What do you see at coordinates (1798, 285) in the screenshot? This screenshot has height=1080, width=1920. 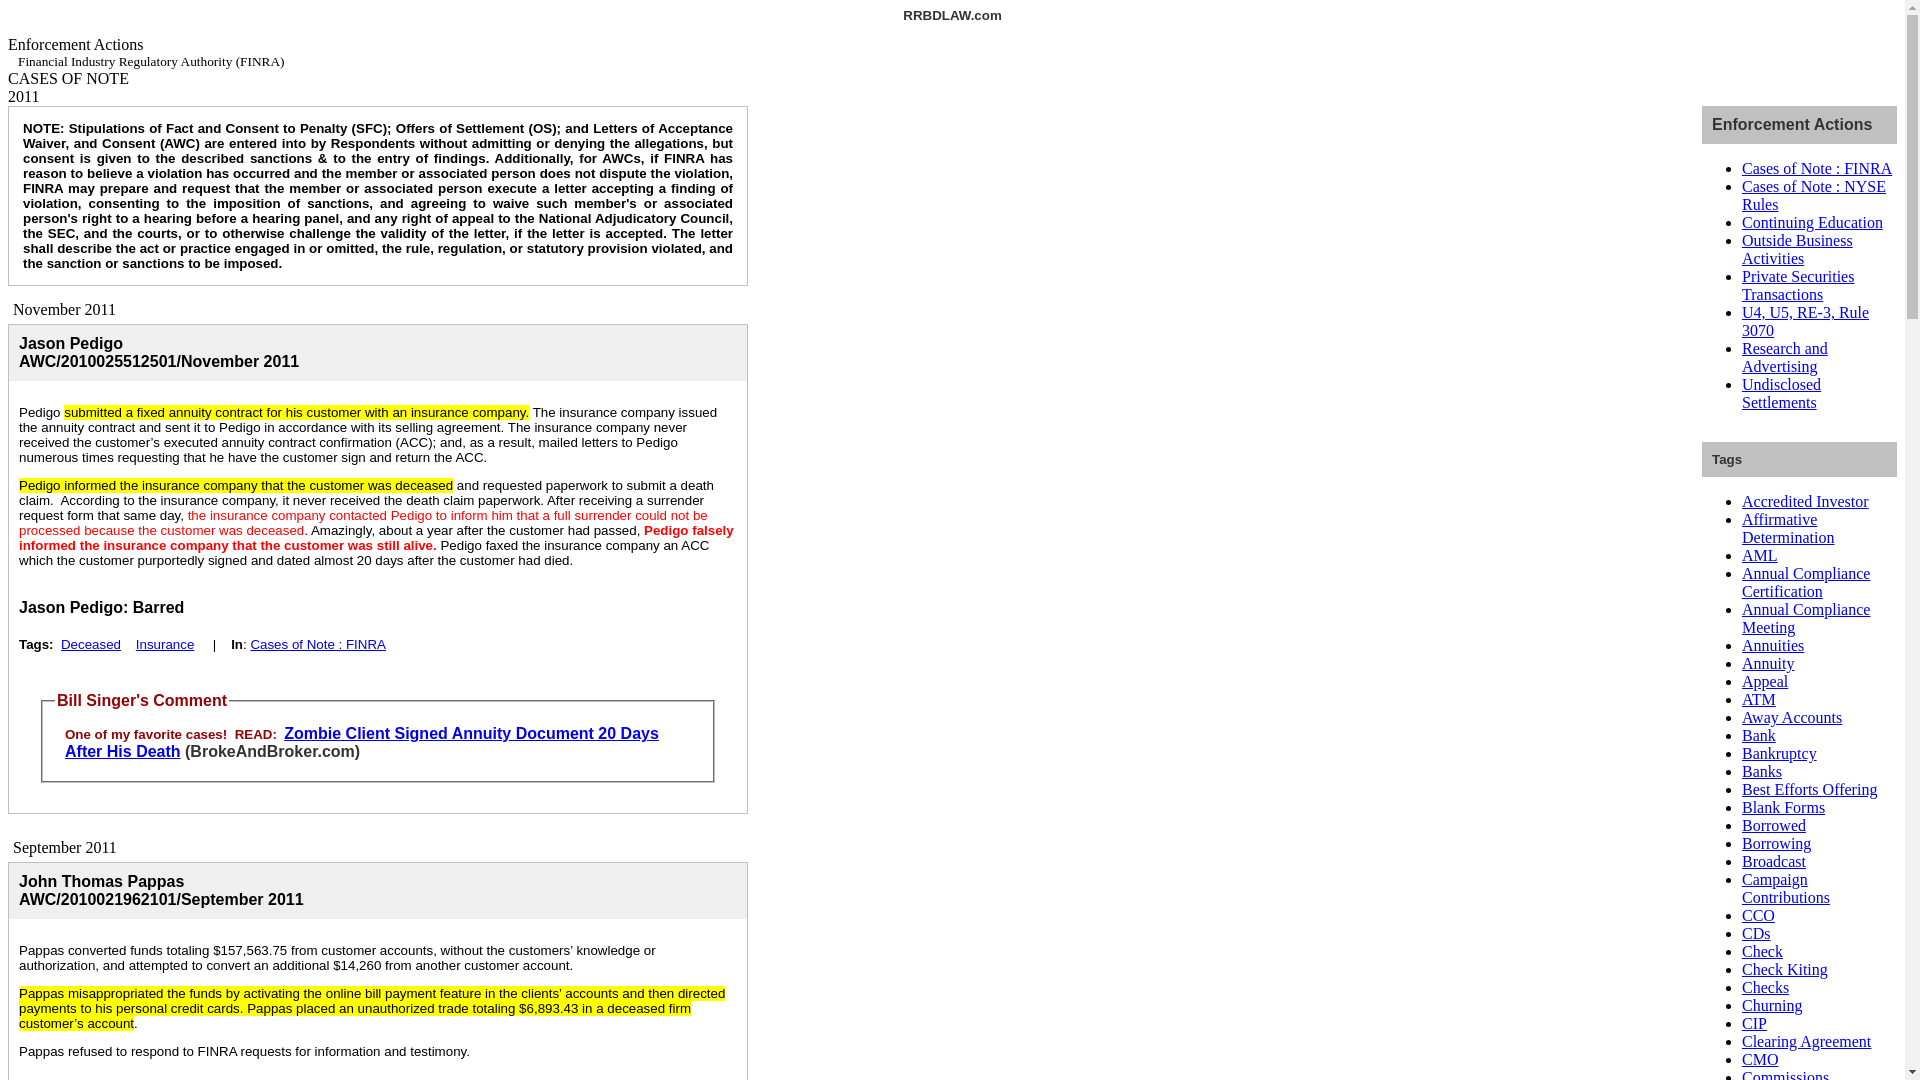 I see `Private Securities Transactions` at bounding box center [1798, 285].